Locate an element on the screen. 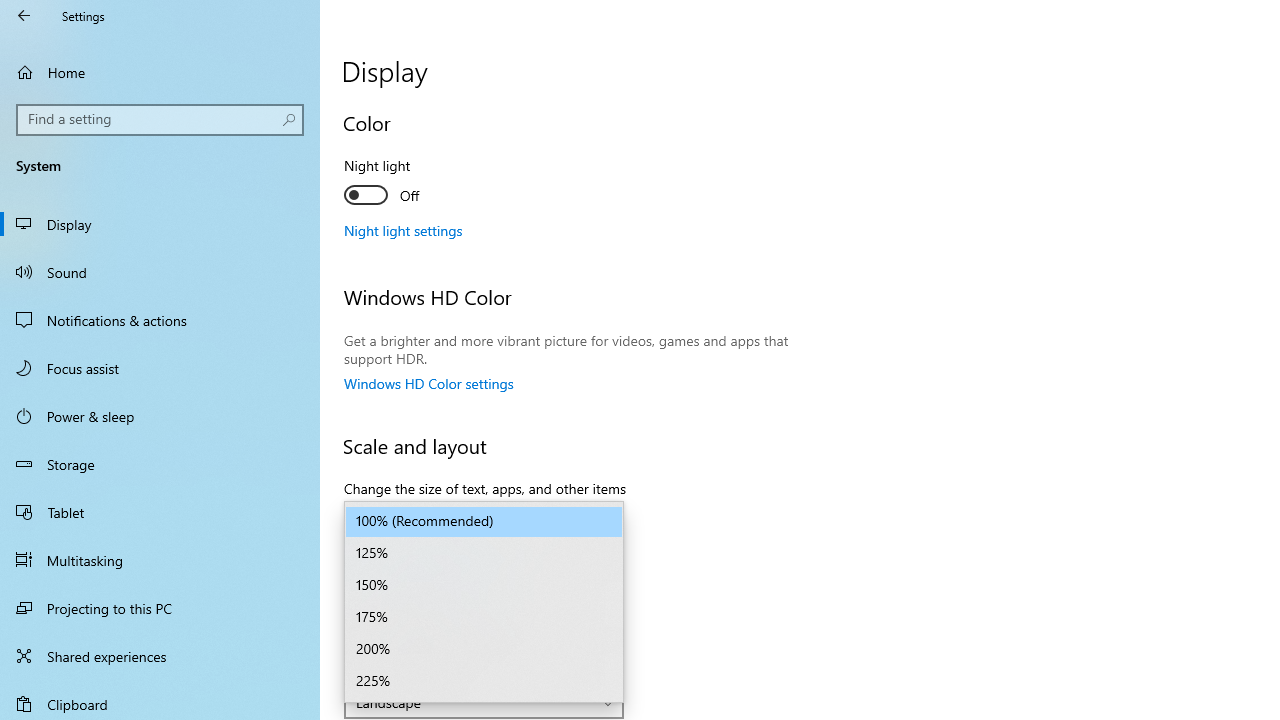  Tablet is located at coordinates (160, 512).